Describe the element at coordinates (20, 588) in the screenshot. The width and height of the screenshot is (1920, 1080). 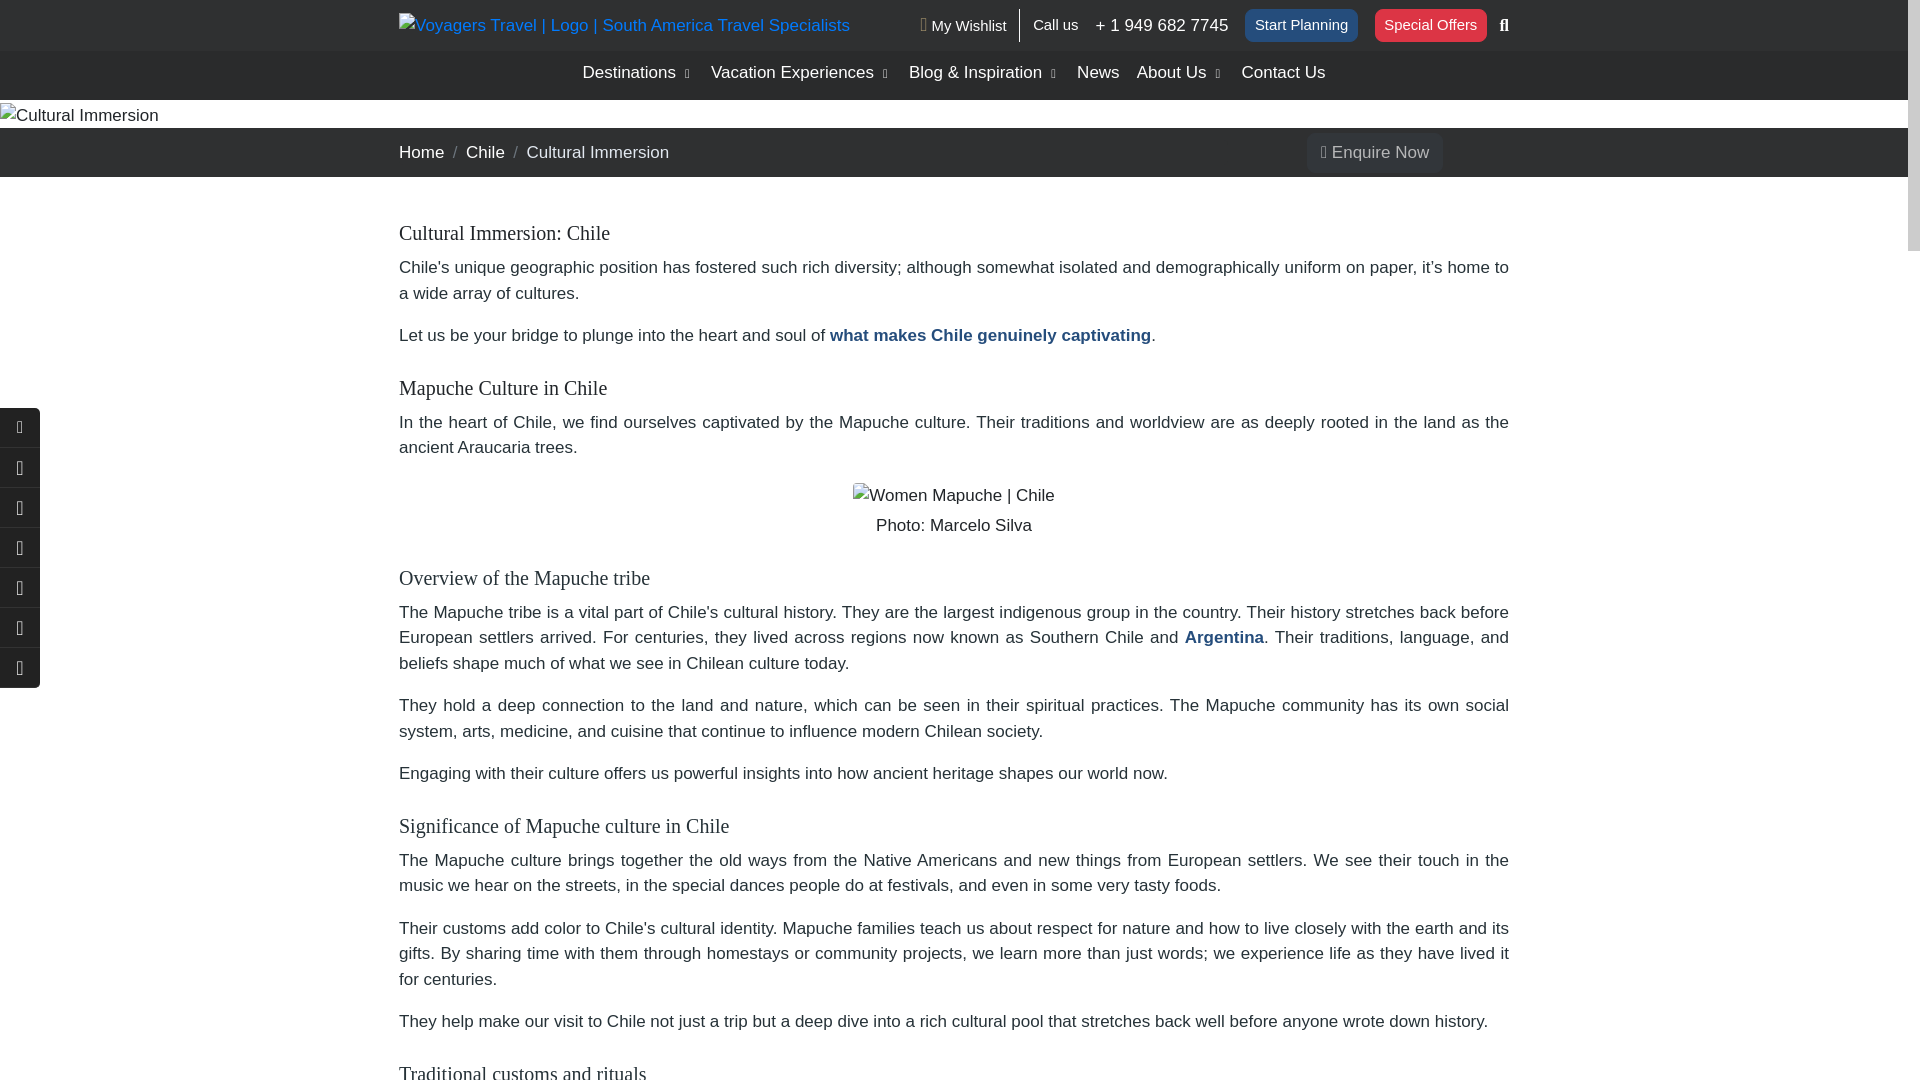
I see `Voyagers Travel Social Network` at that location.